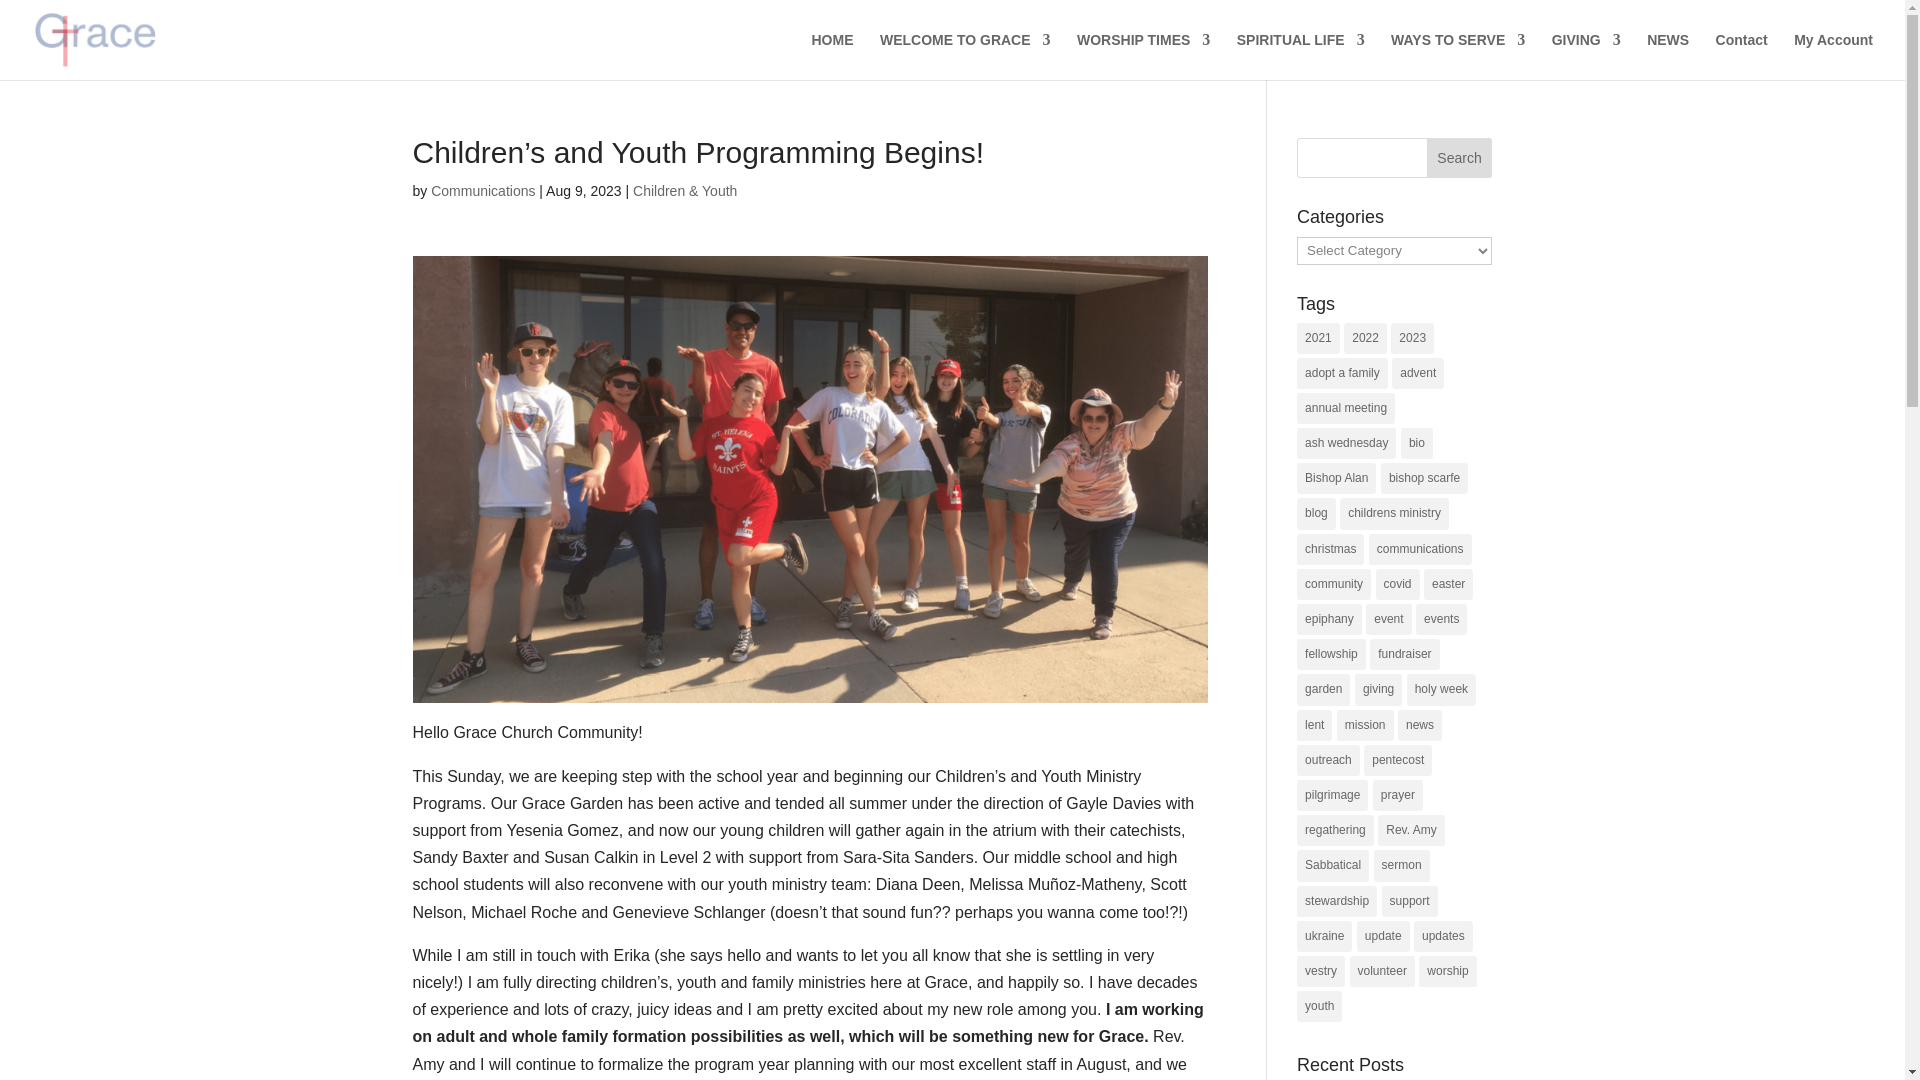 This screenshot has height=1080, width=1920. What do you see at coordinates (1586, 56) in the screenshot?
I see `GIVING` at bounding box center [1586, 56].